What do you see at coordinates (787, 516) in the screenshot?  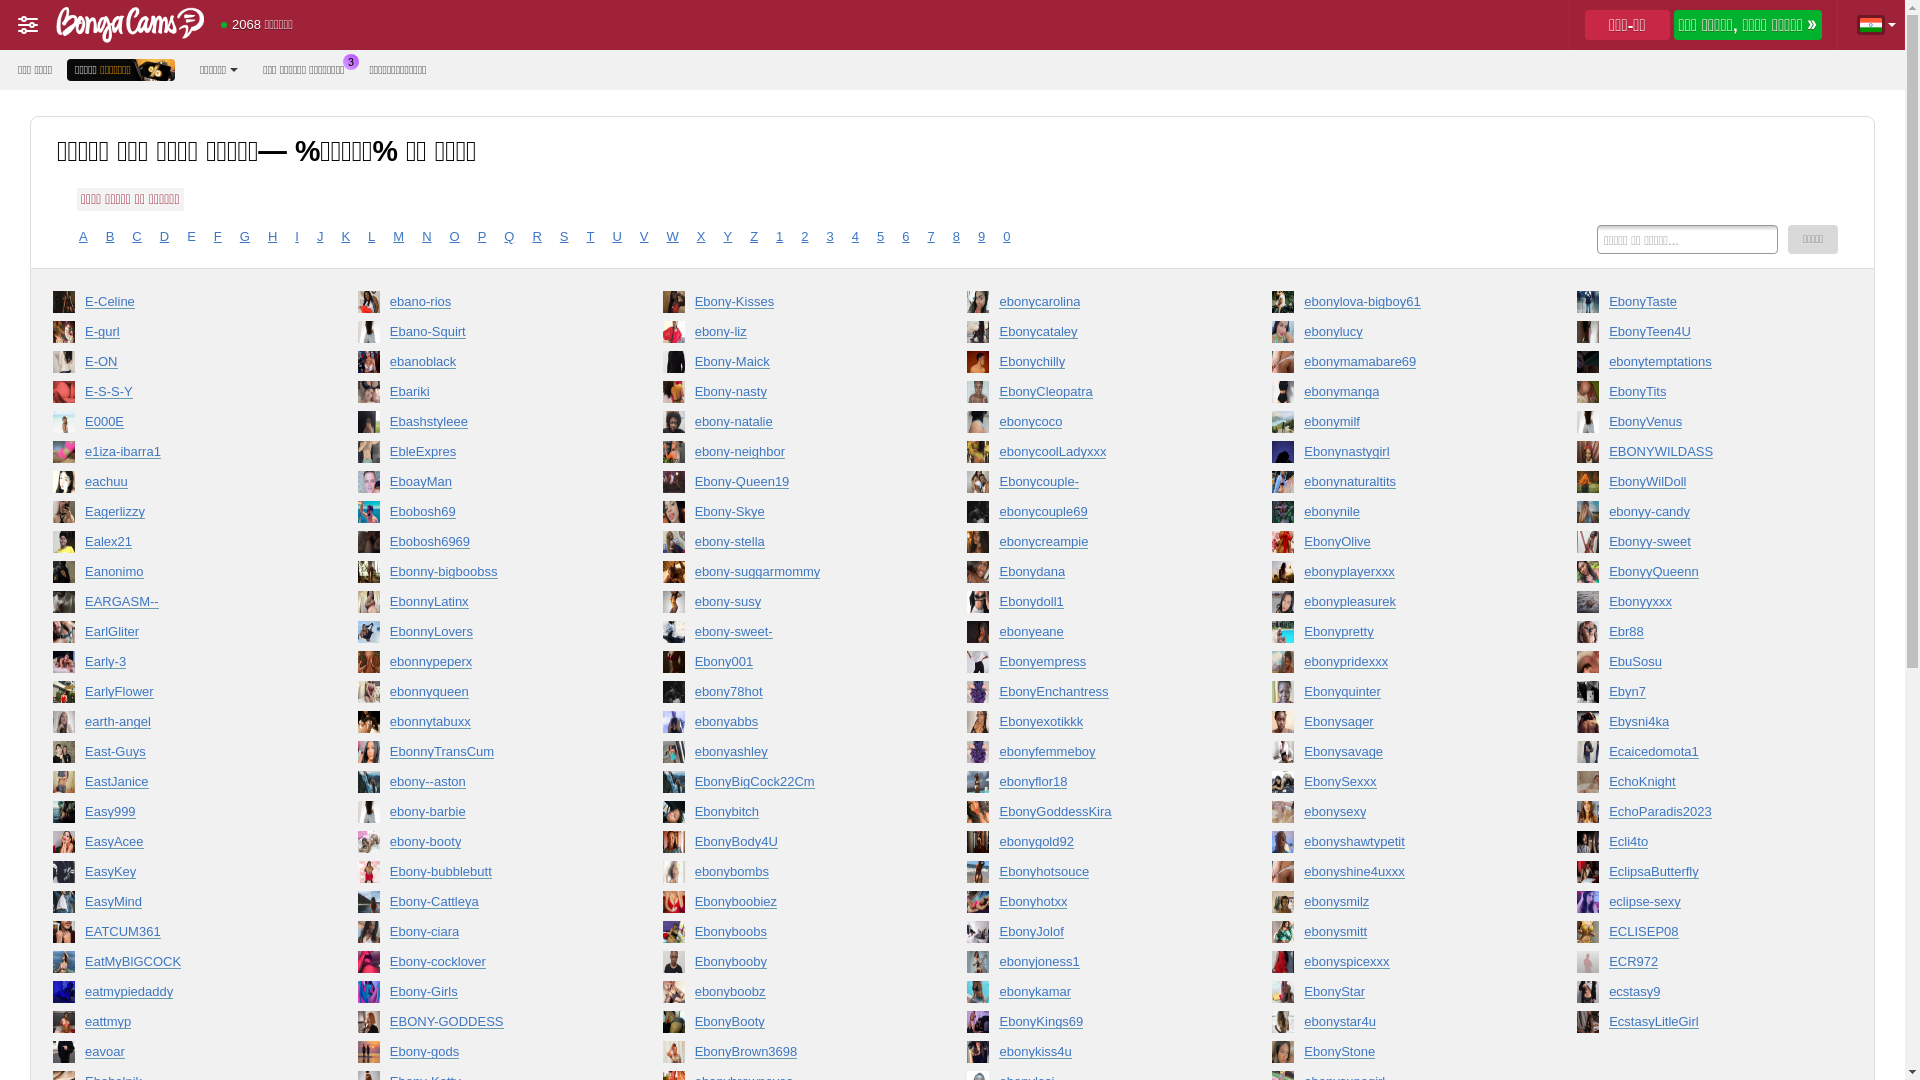 I see `Ebony-Skye` at bounding box center [787, 516].